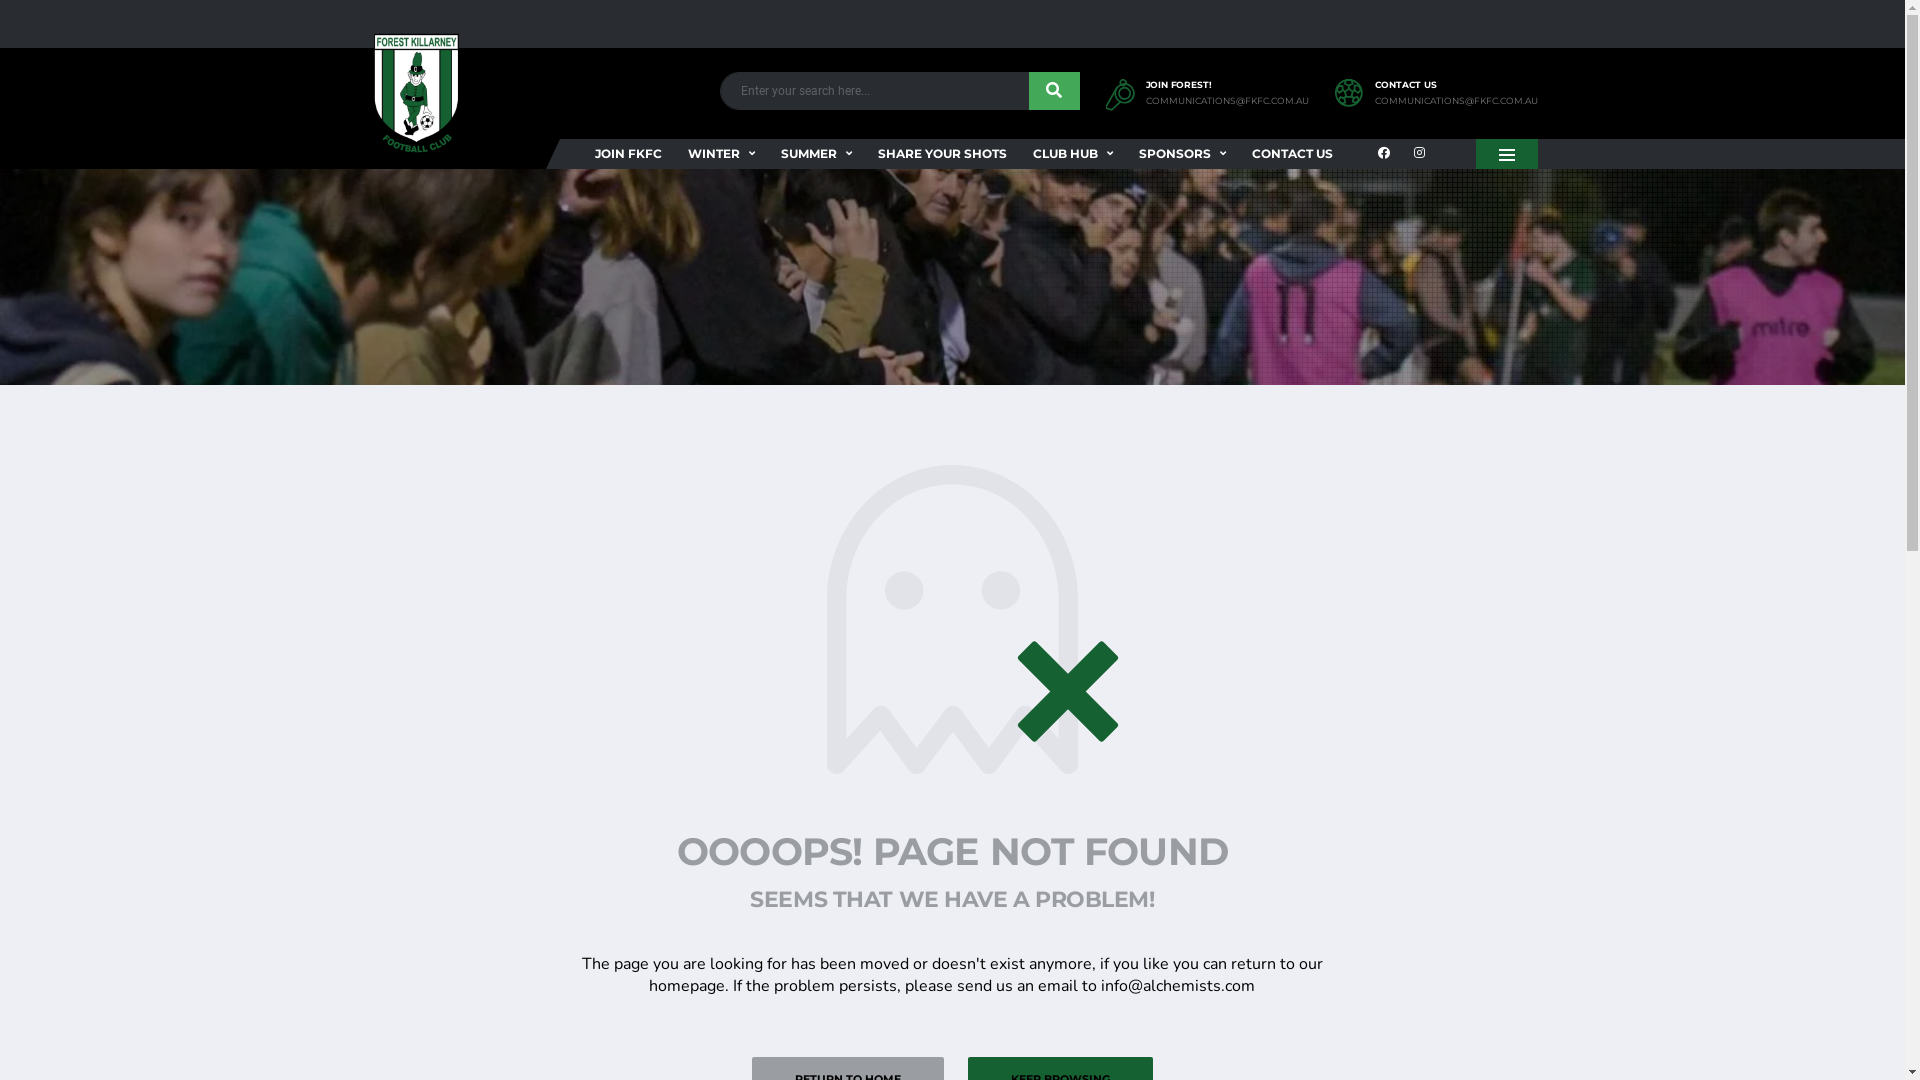 Image resolution: width=1920 pixels, height=1080 pixels. I want to click on CONTACT US, so click(1292, 154).